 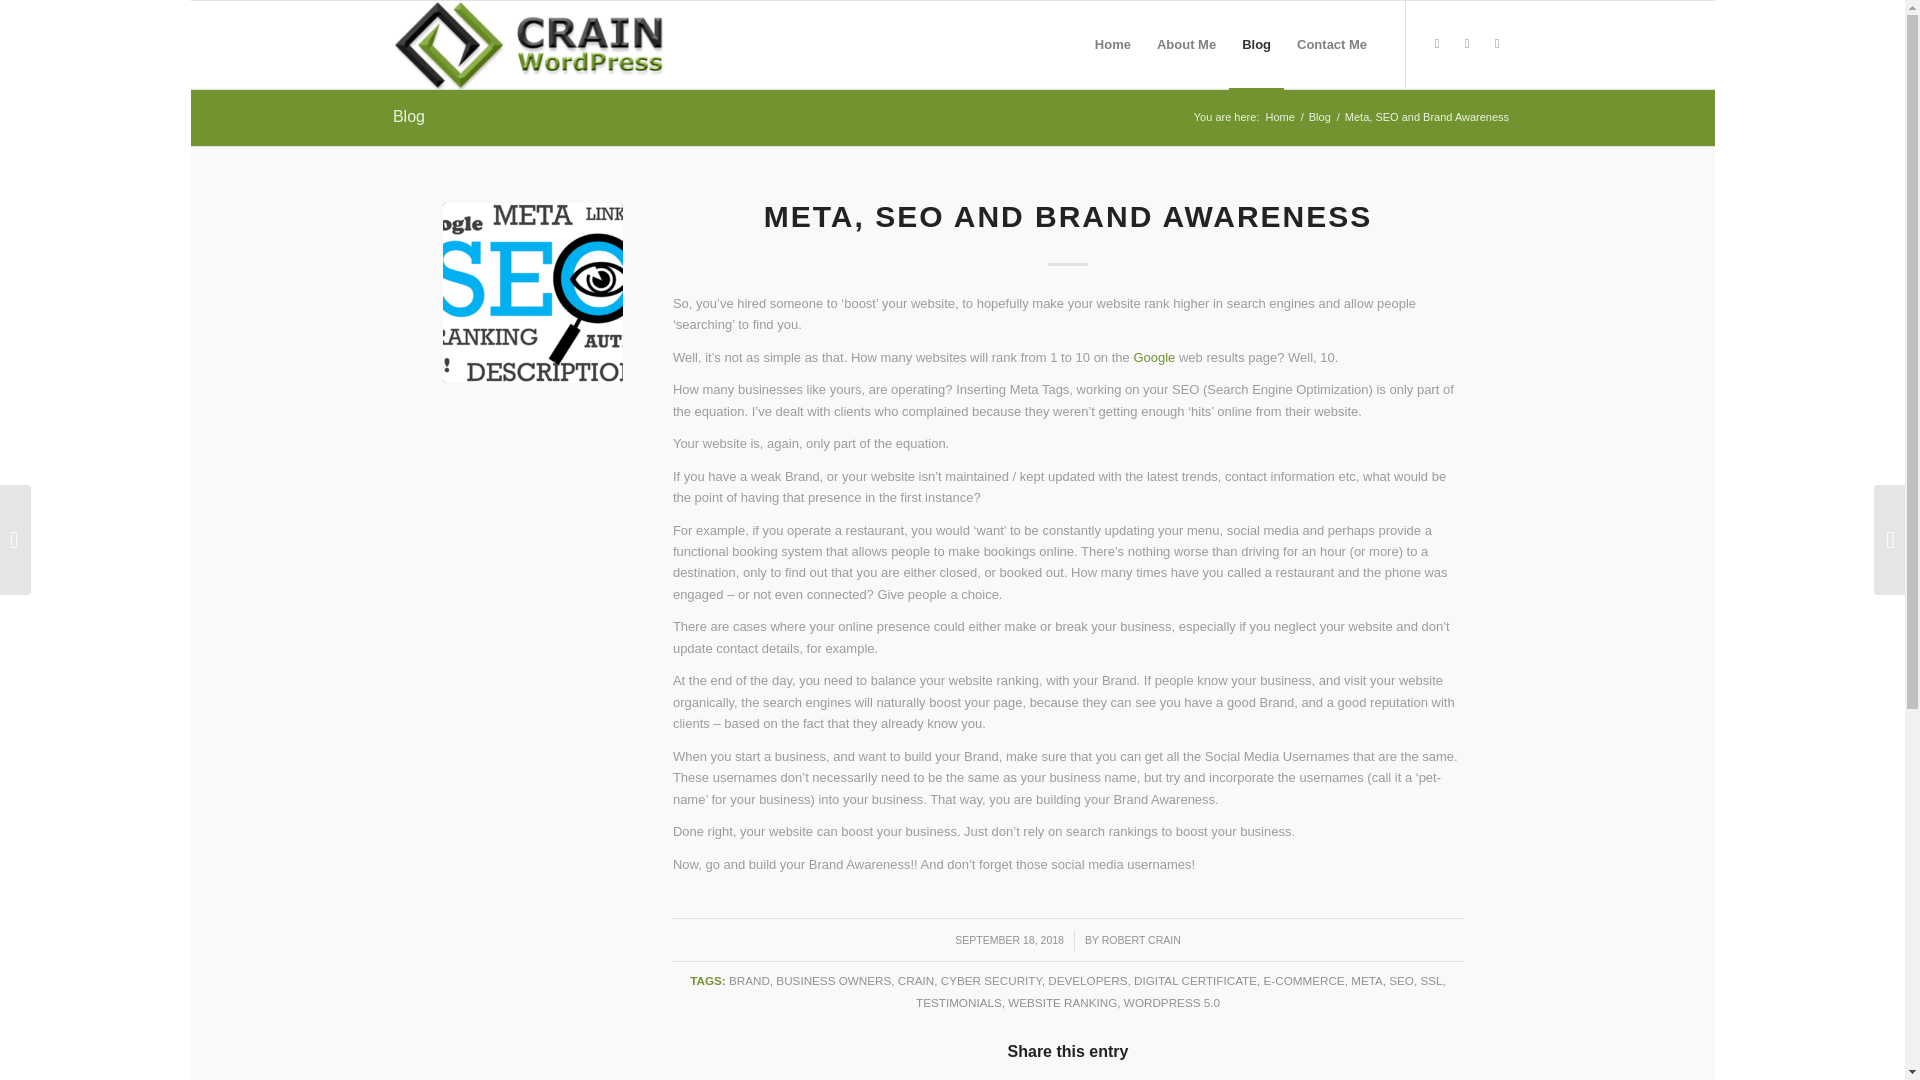 What do you see at coordinates (1088, 980) in the screenshot?
I see `DEVELOPERS` at bounding box center [1088, 980].